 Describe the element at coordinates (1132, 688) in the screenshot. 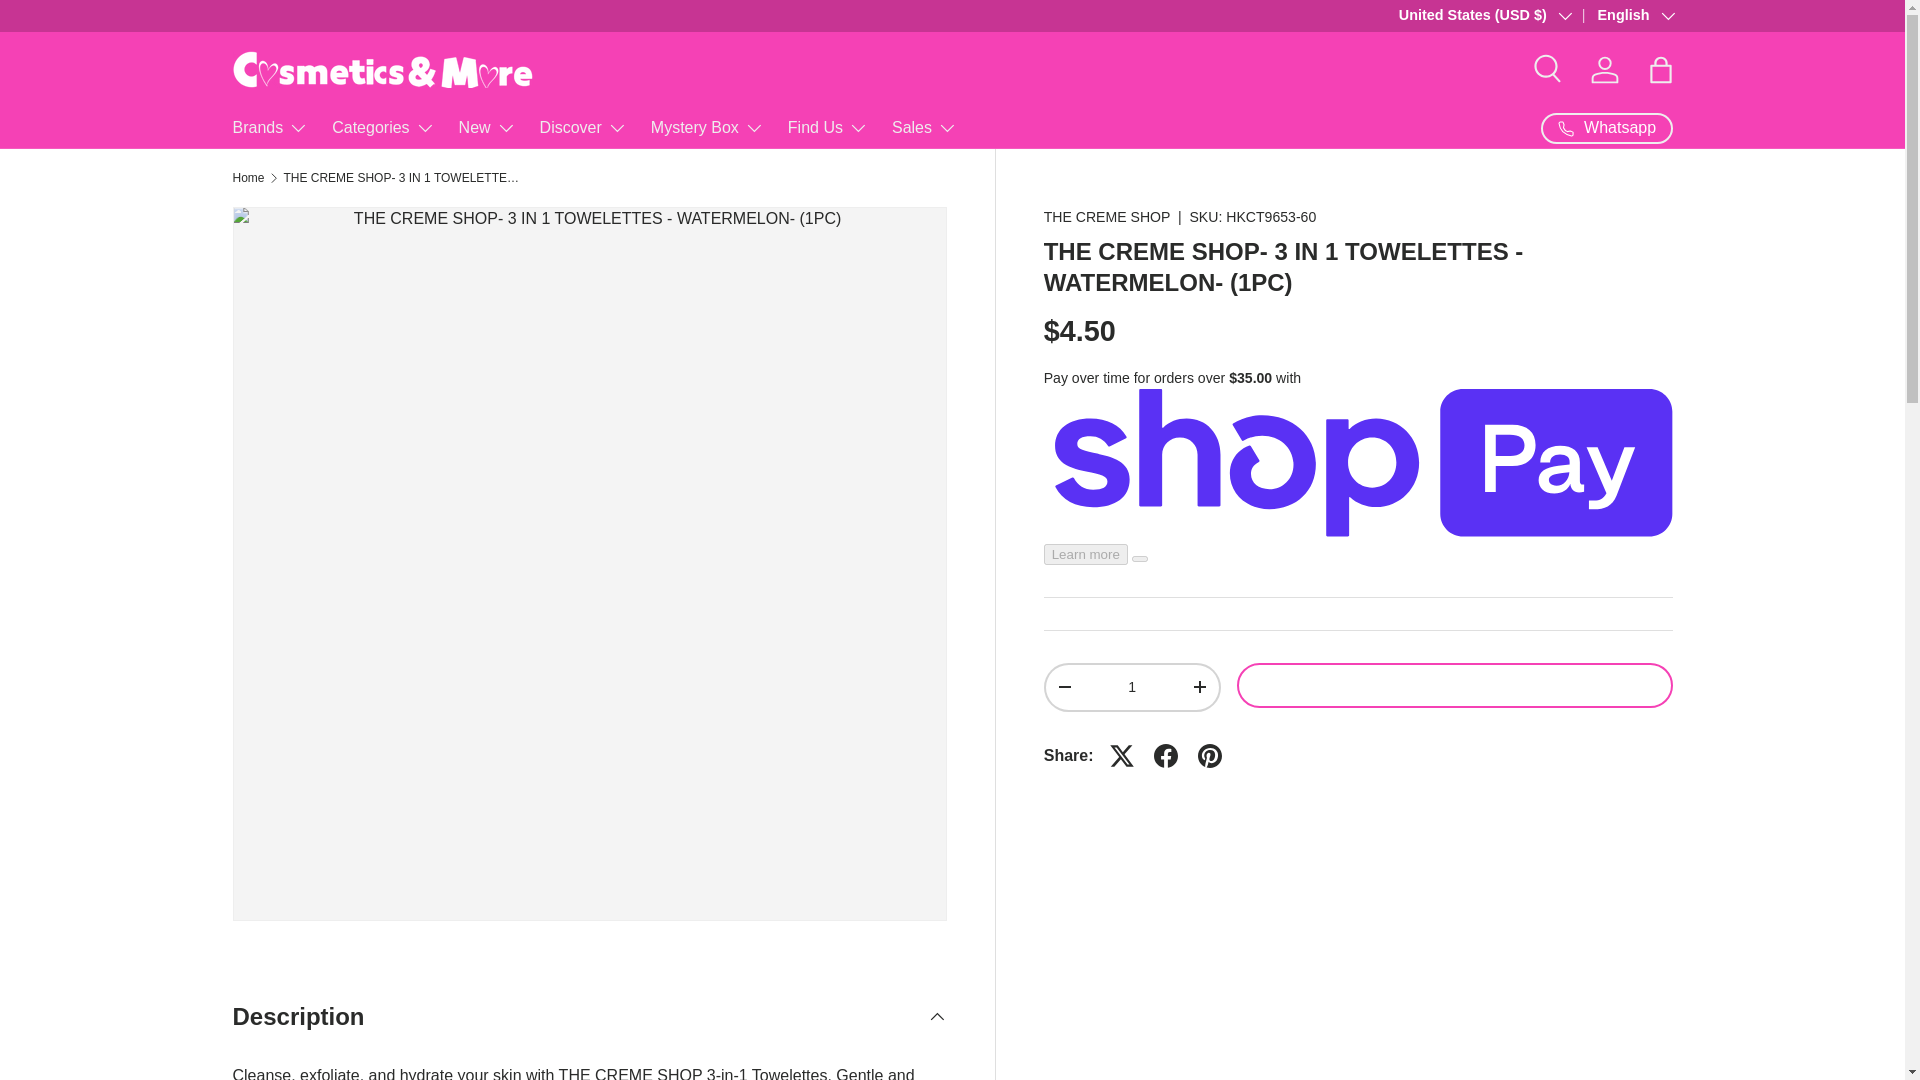

I see `1` at that location.